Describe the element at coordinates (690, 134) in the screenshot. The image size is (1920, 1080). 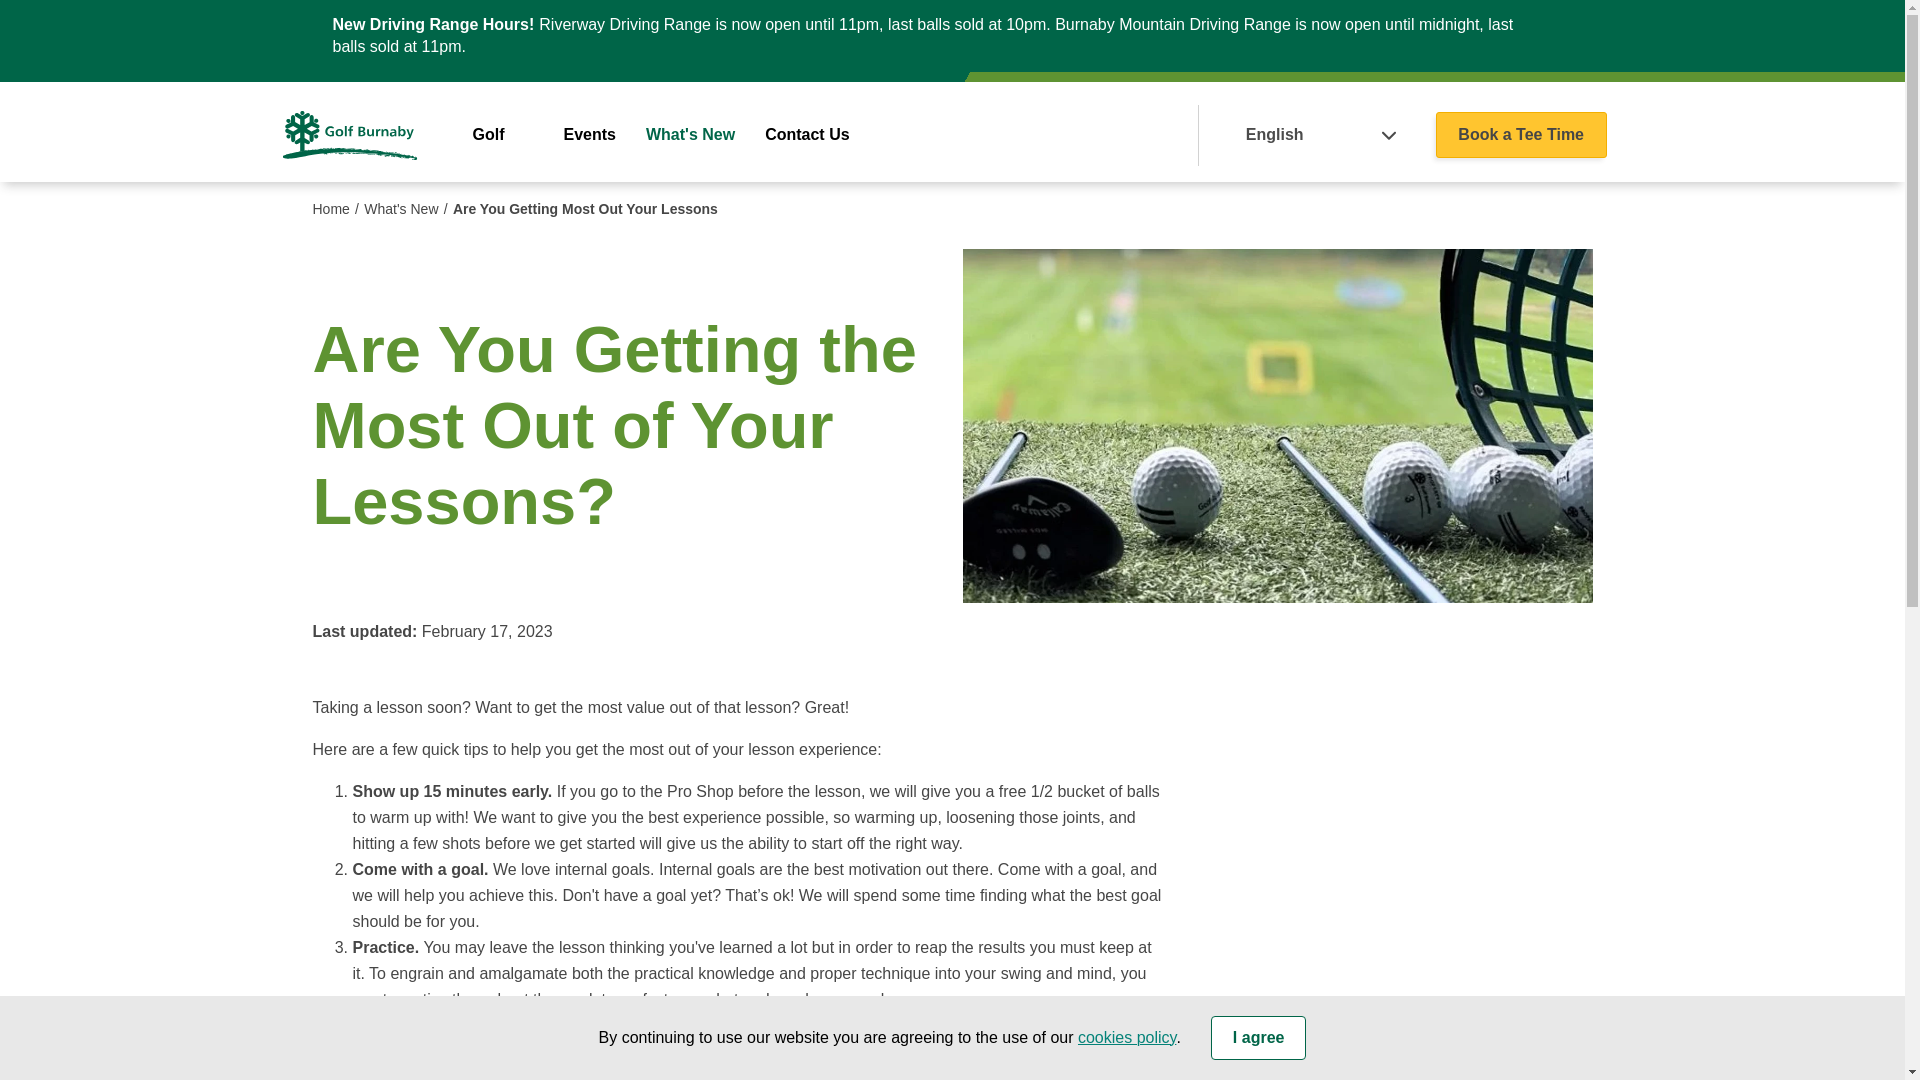
I see `What's New` at that location.